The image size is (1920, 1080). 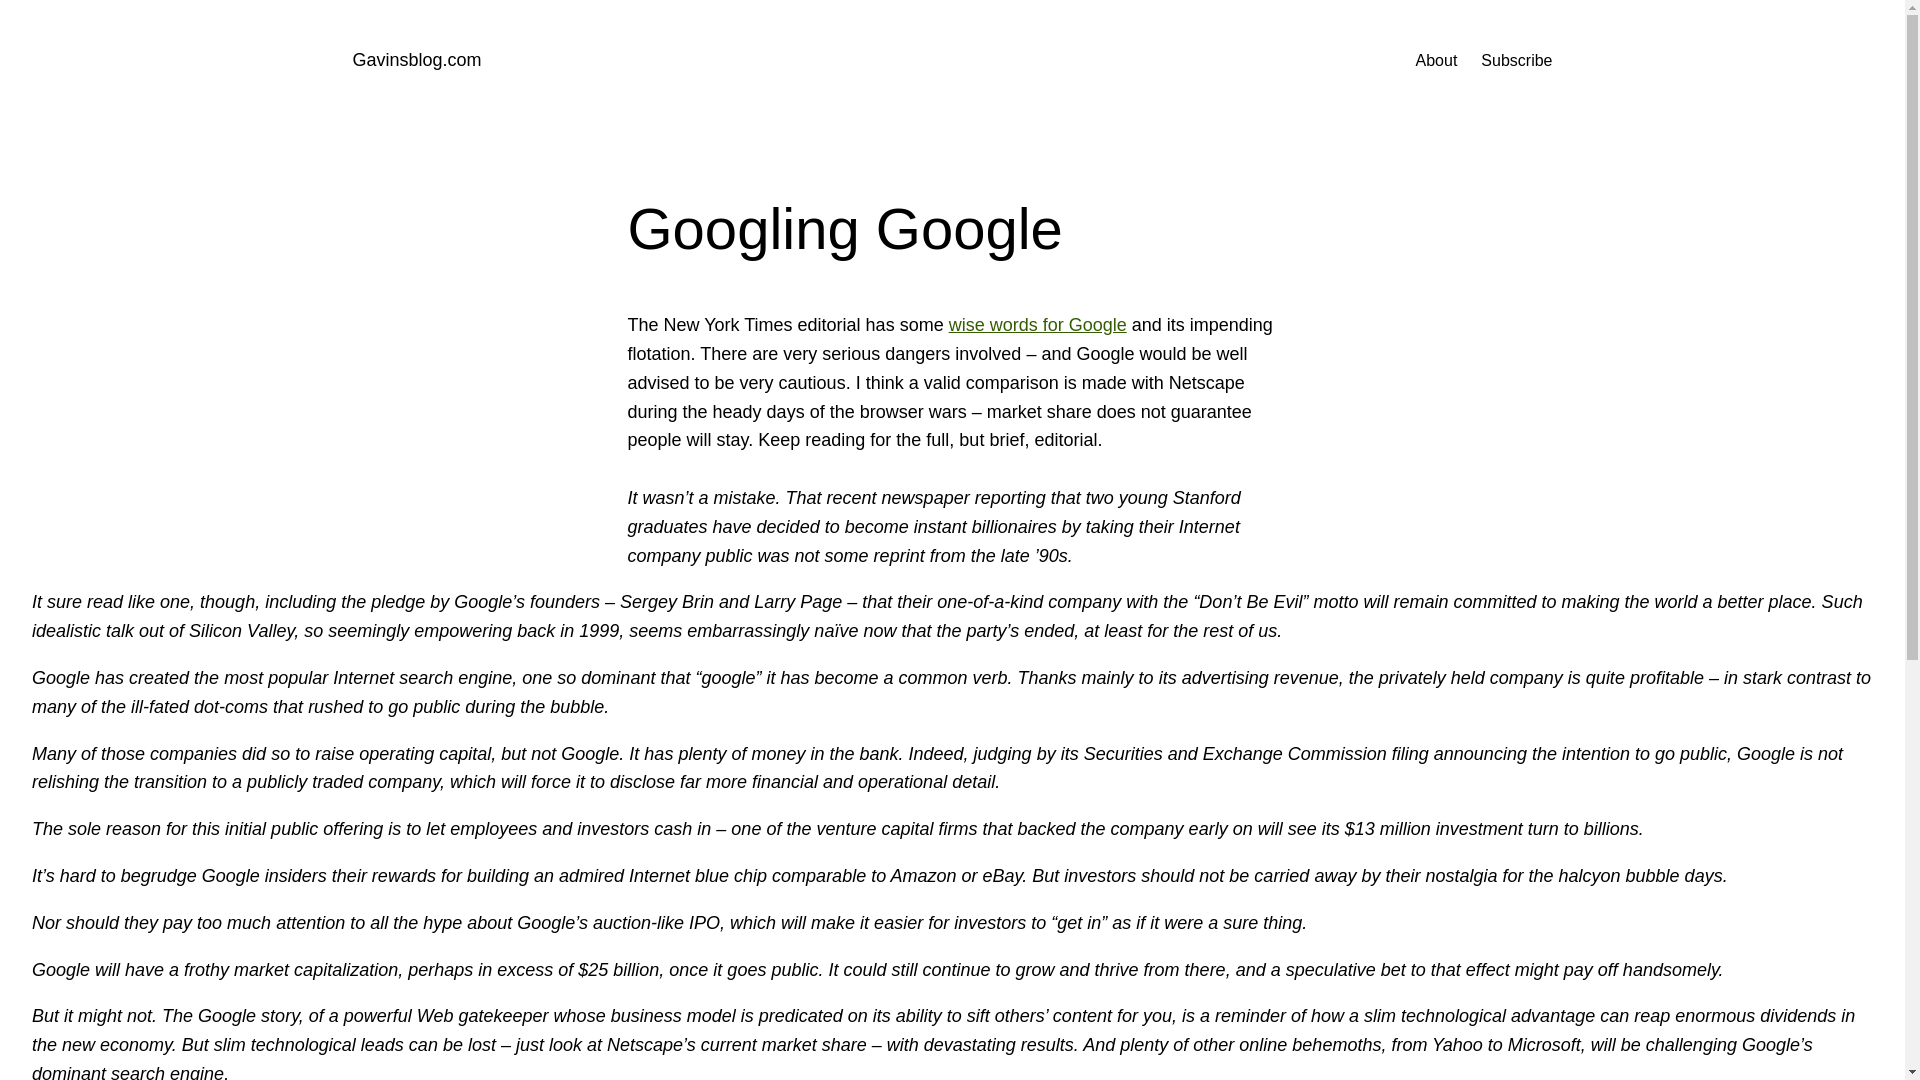 What do you see at coordinates (1436, 60) in the screenshot?
I see `About` at bounding box center [1436, 60].